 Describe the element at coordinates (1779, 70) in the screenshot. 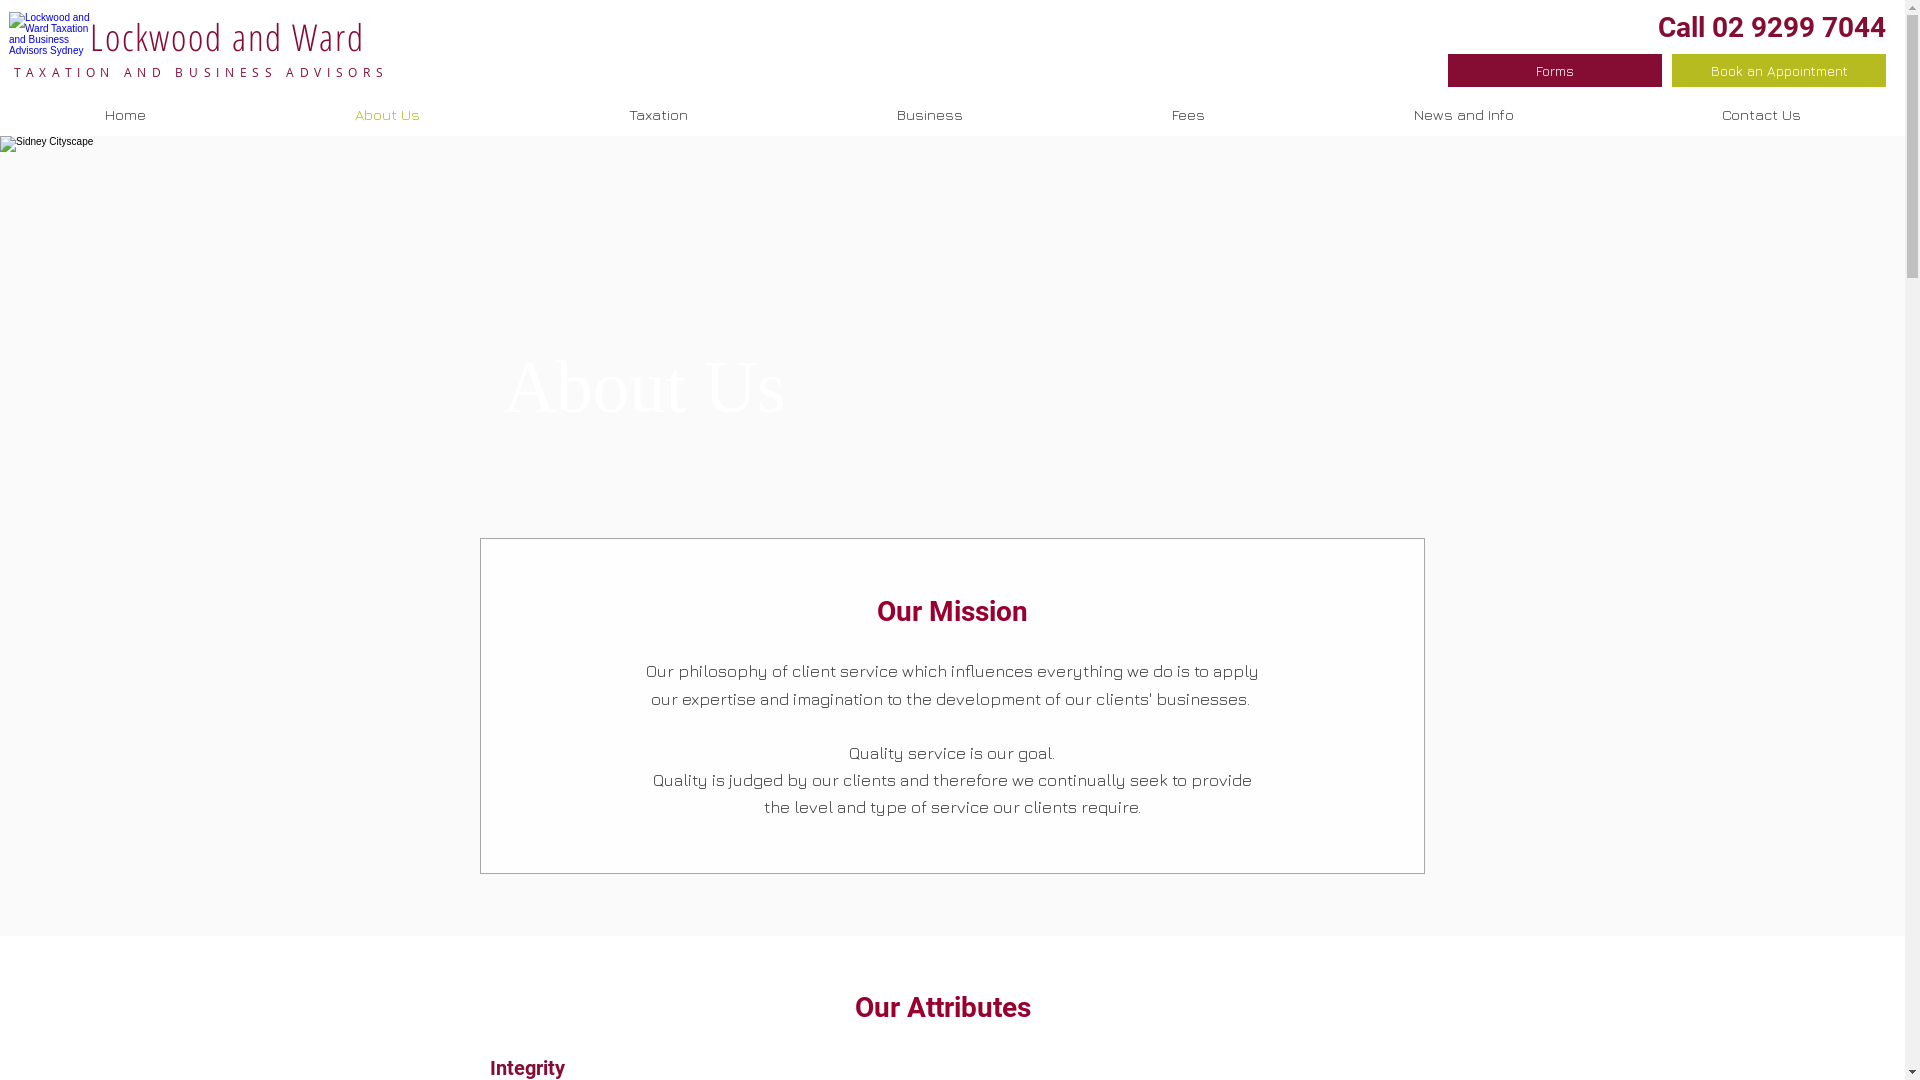

I see `Book an Appointment` at that location.